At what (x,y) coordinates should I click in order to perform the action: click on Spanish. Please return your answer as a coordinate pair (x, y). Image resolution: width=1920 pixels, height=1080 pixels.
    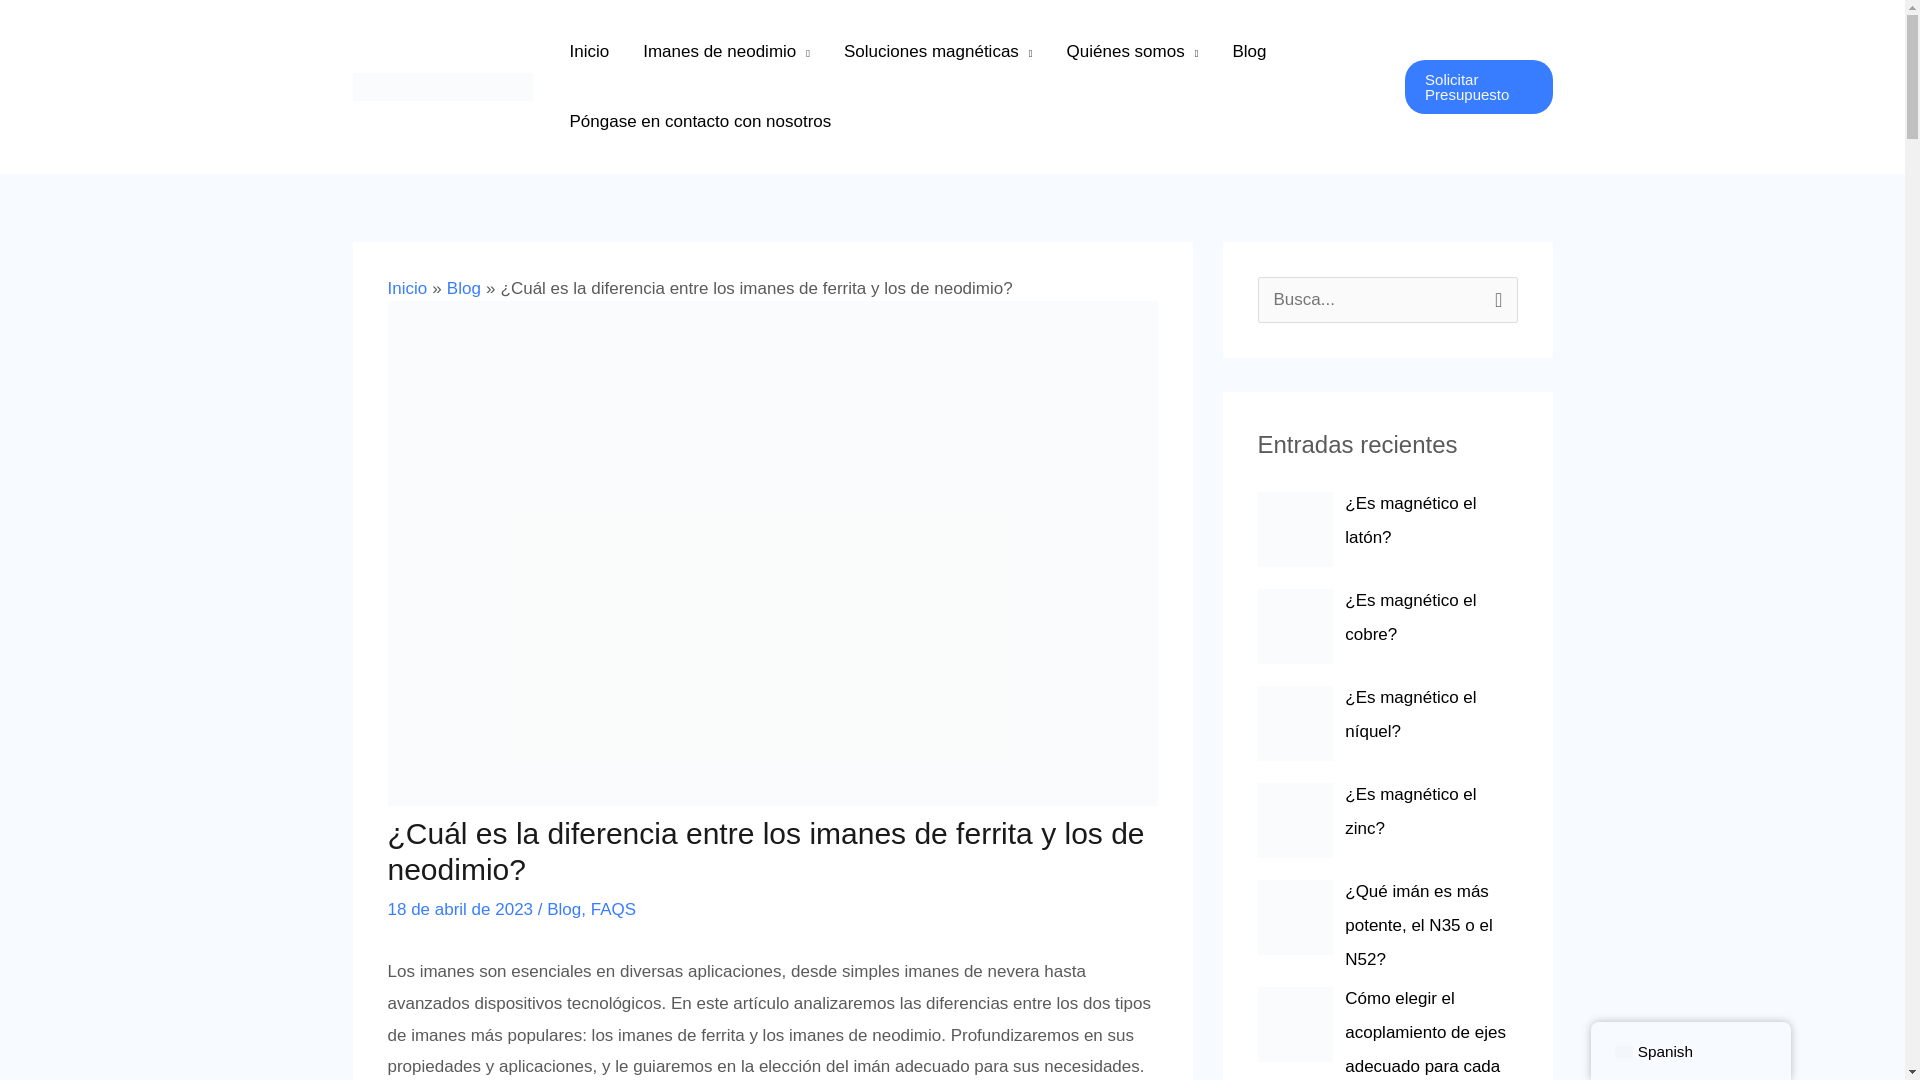
    Looking at the image, I should click on (1624, 1052).